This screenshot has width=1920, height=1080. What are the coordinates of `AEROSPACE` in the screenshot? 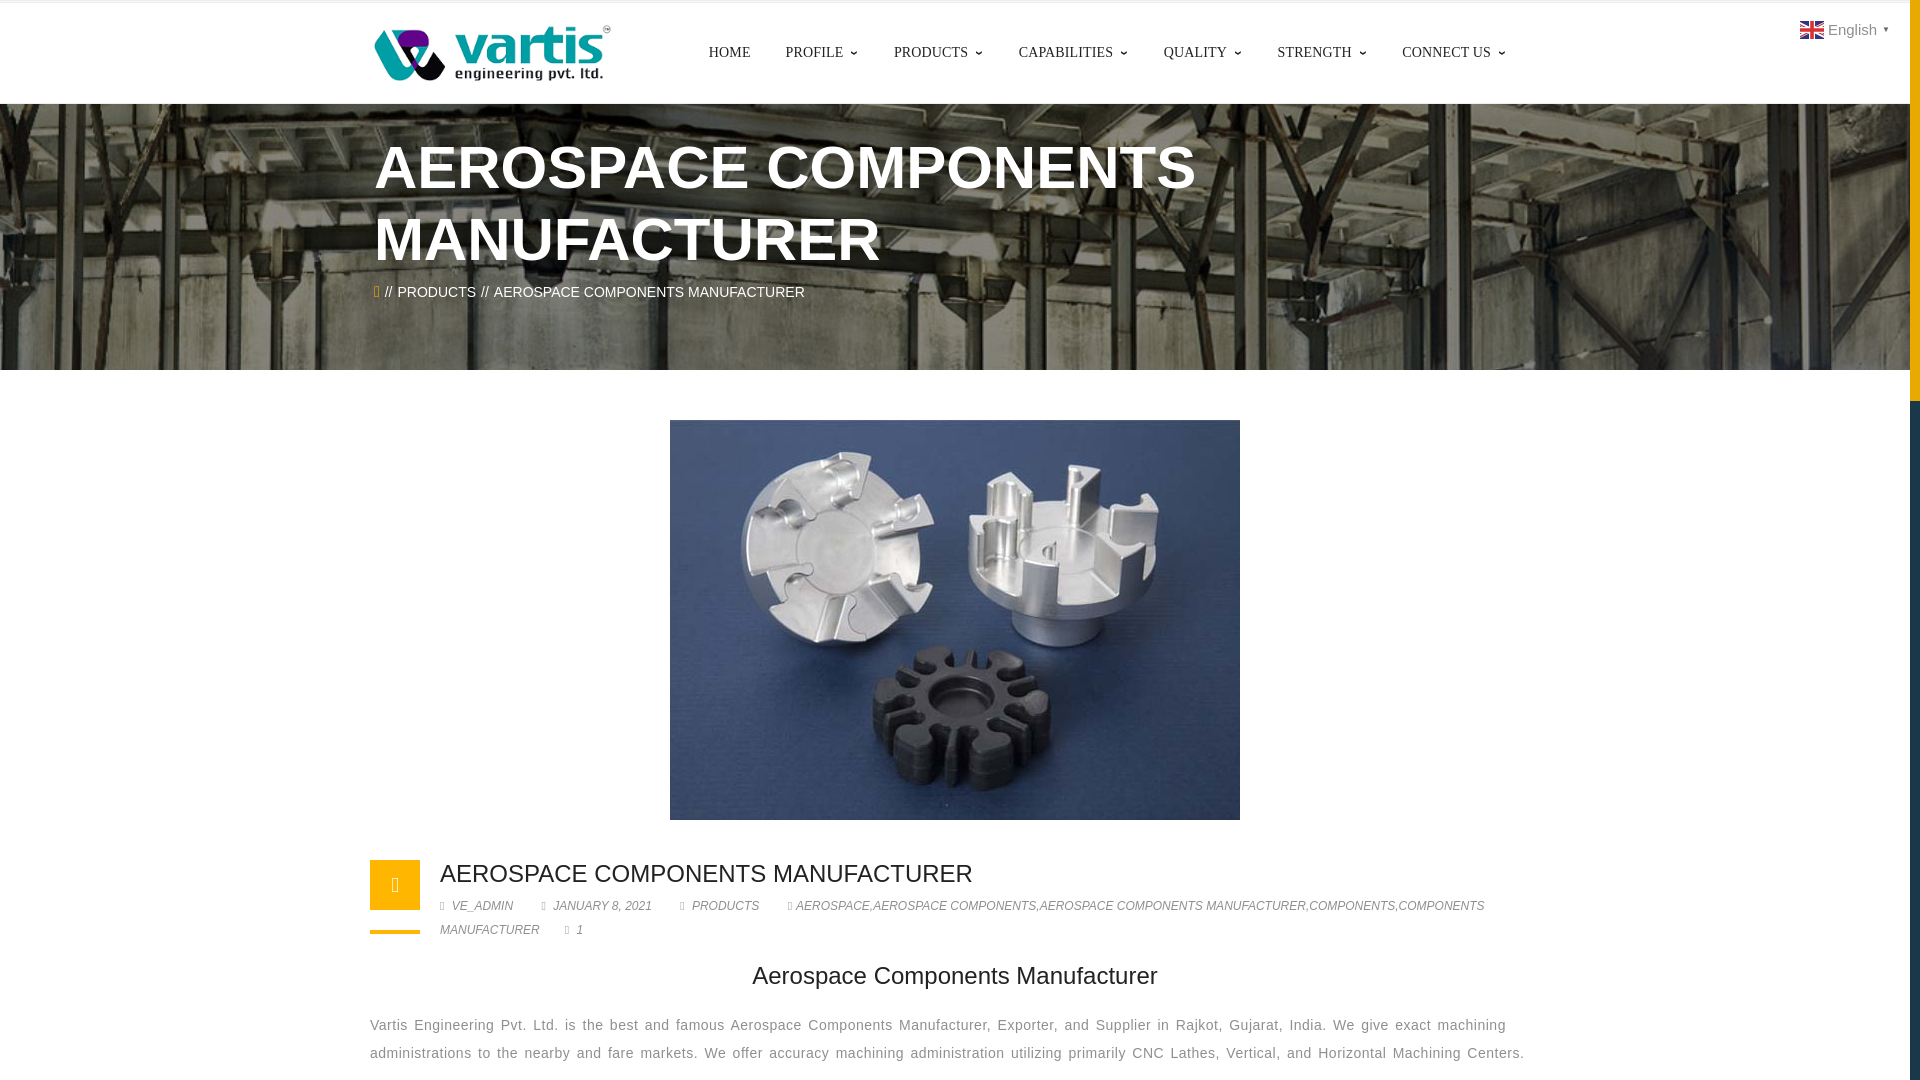 It's located at (832, 905).